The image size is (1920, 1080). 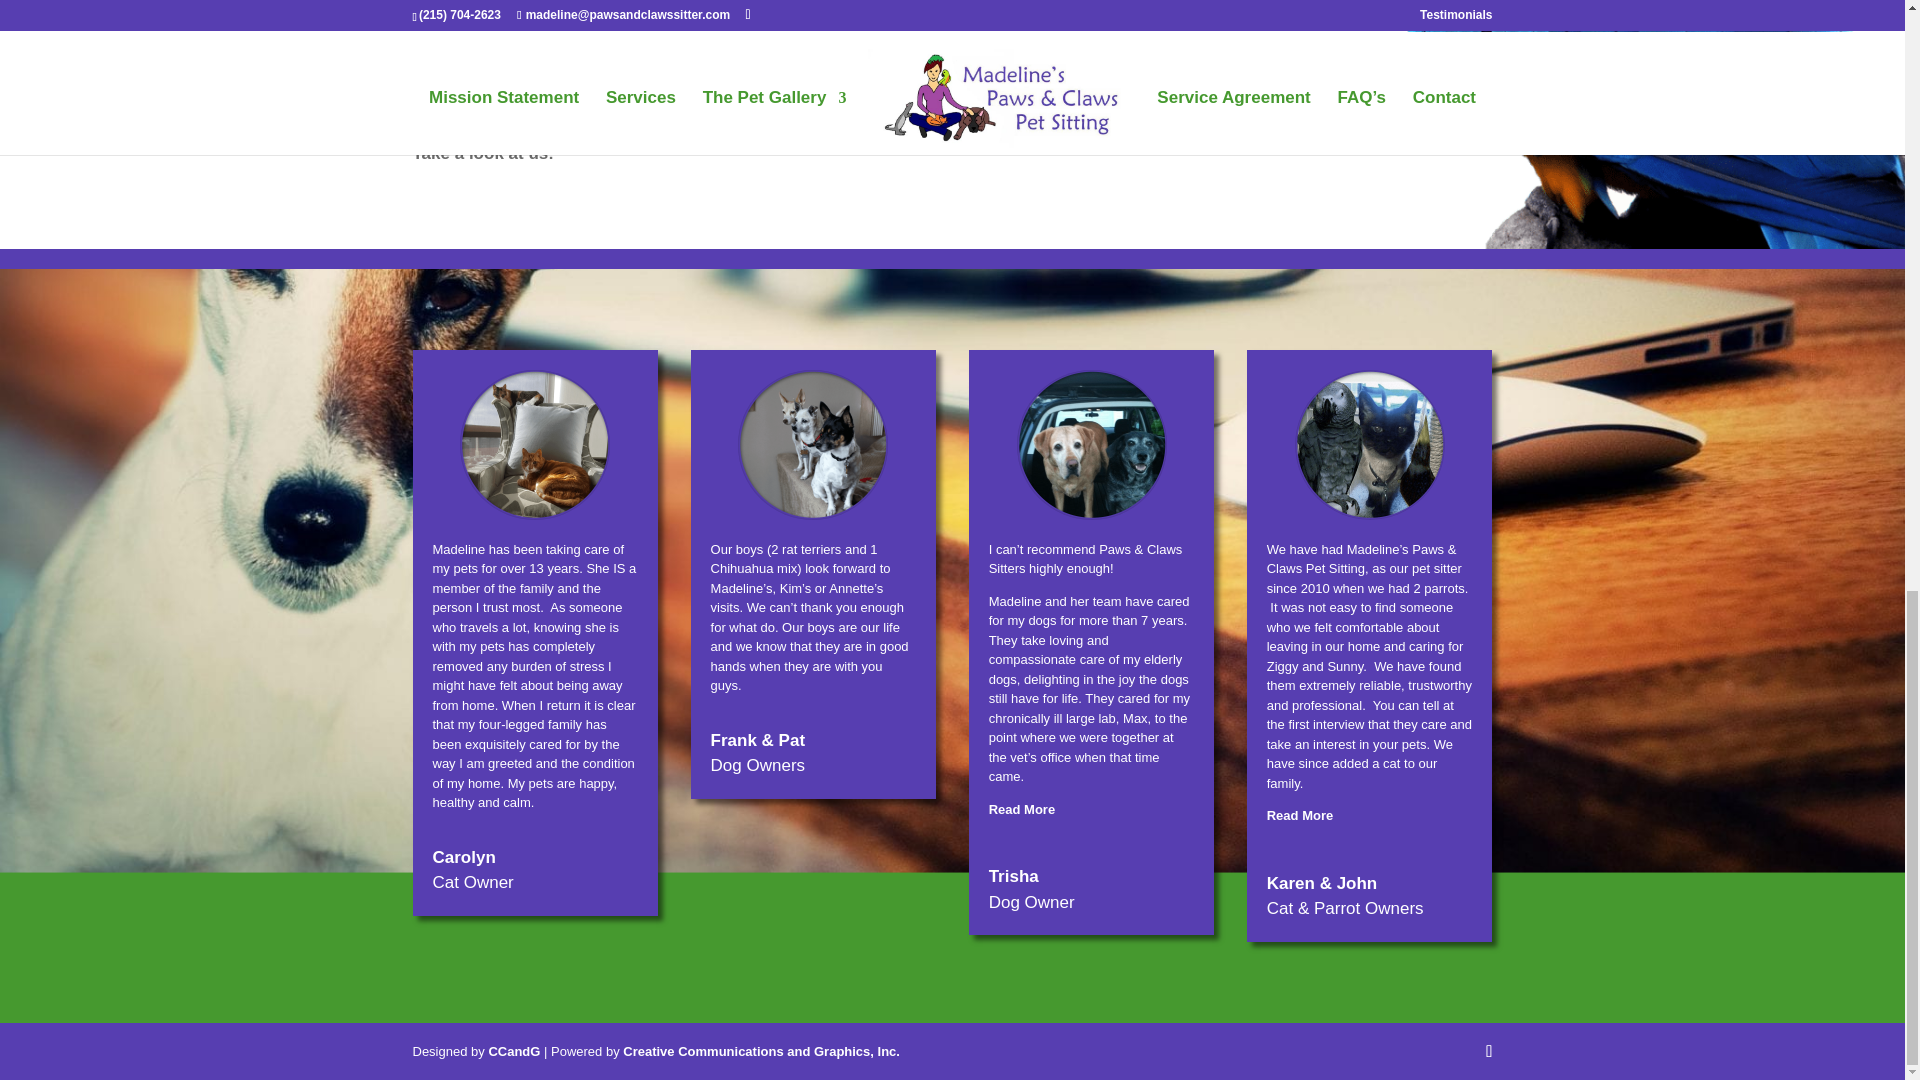 I want to click on ...smarter for your business, so click(x=513, y=1050).